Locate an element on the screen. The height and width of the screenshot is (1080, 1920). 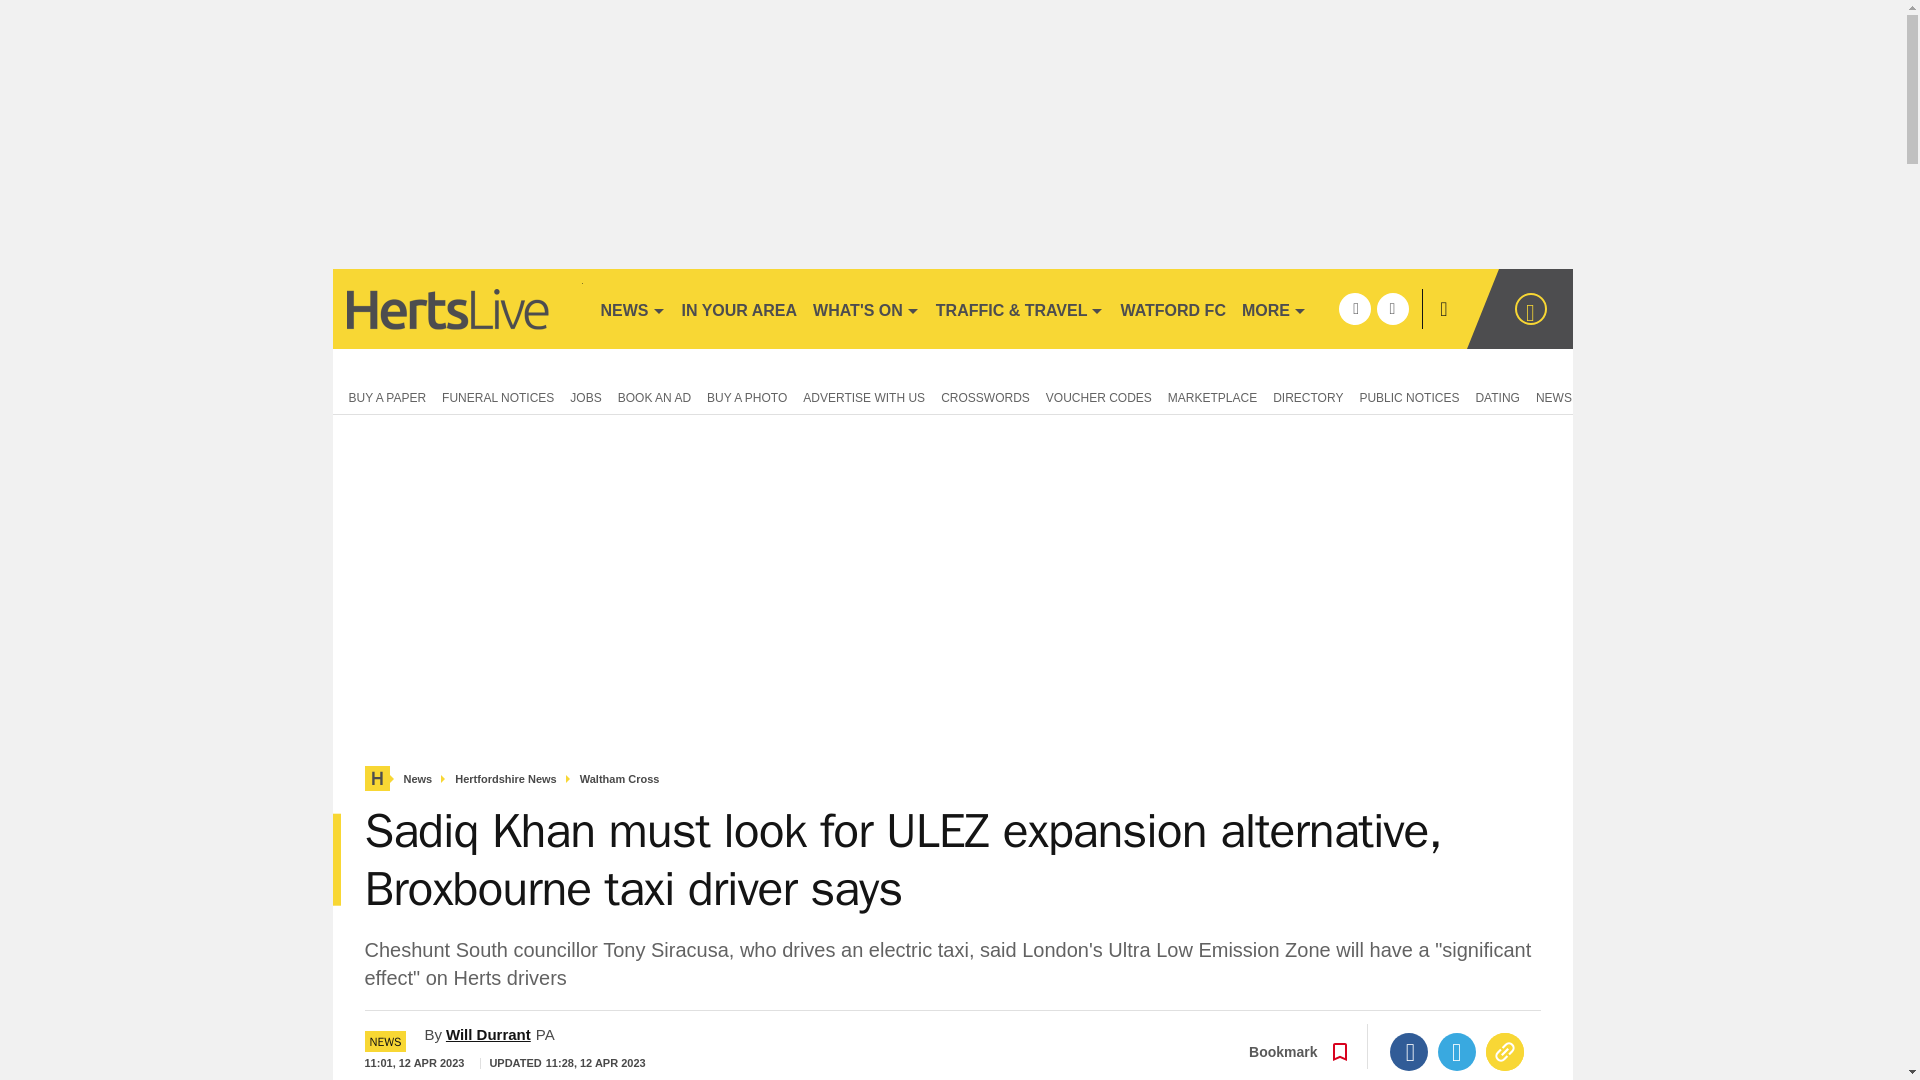
WATFORD FC is located at coordinates (1172, 308).